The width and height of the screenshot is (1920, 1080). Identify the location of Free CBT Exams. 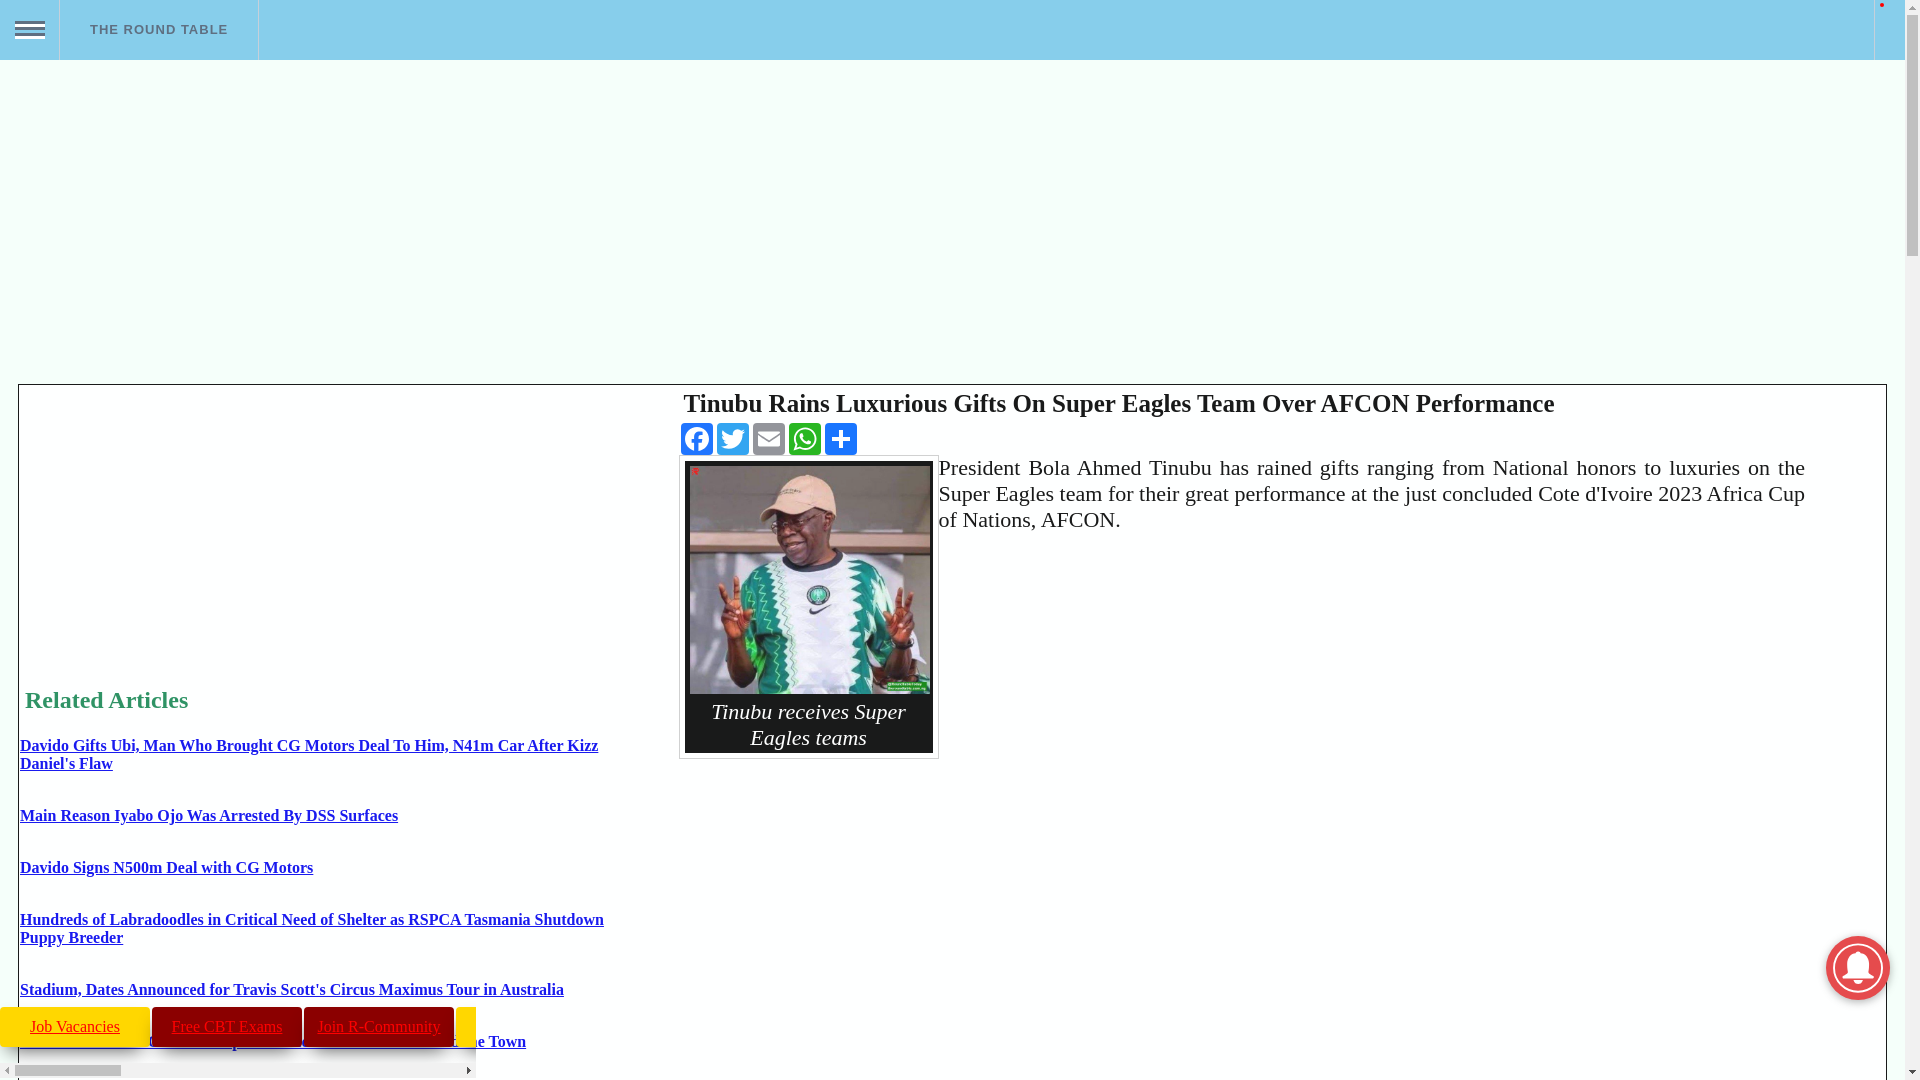
(226, 1026).